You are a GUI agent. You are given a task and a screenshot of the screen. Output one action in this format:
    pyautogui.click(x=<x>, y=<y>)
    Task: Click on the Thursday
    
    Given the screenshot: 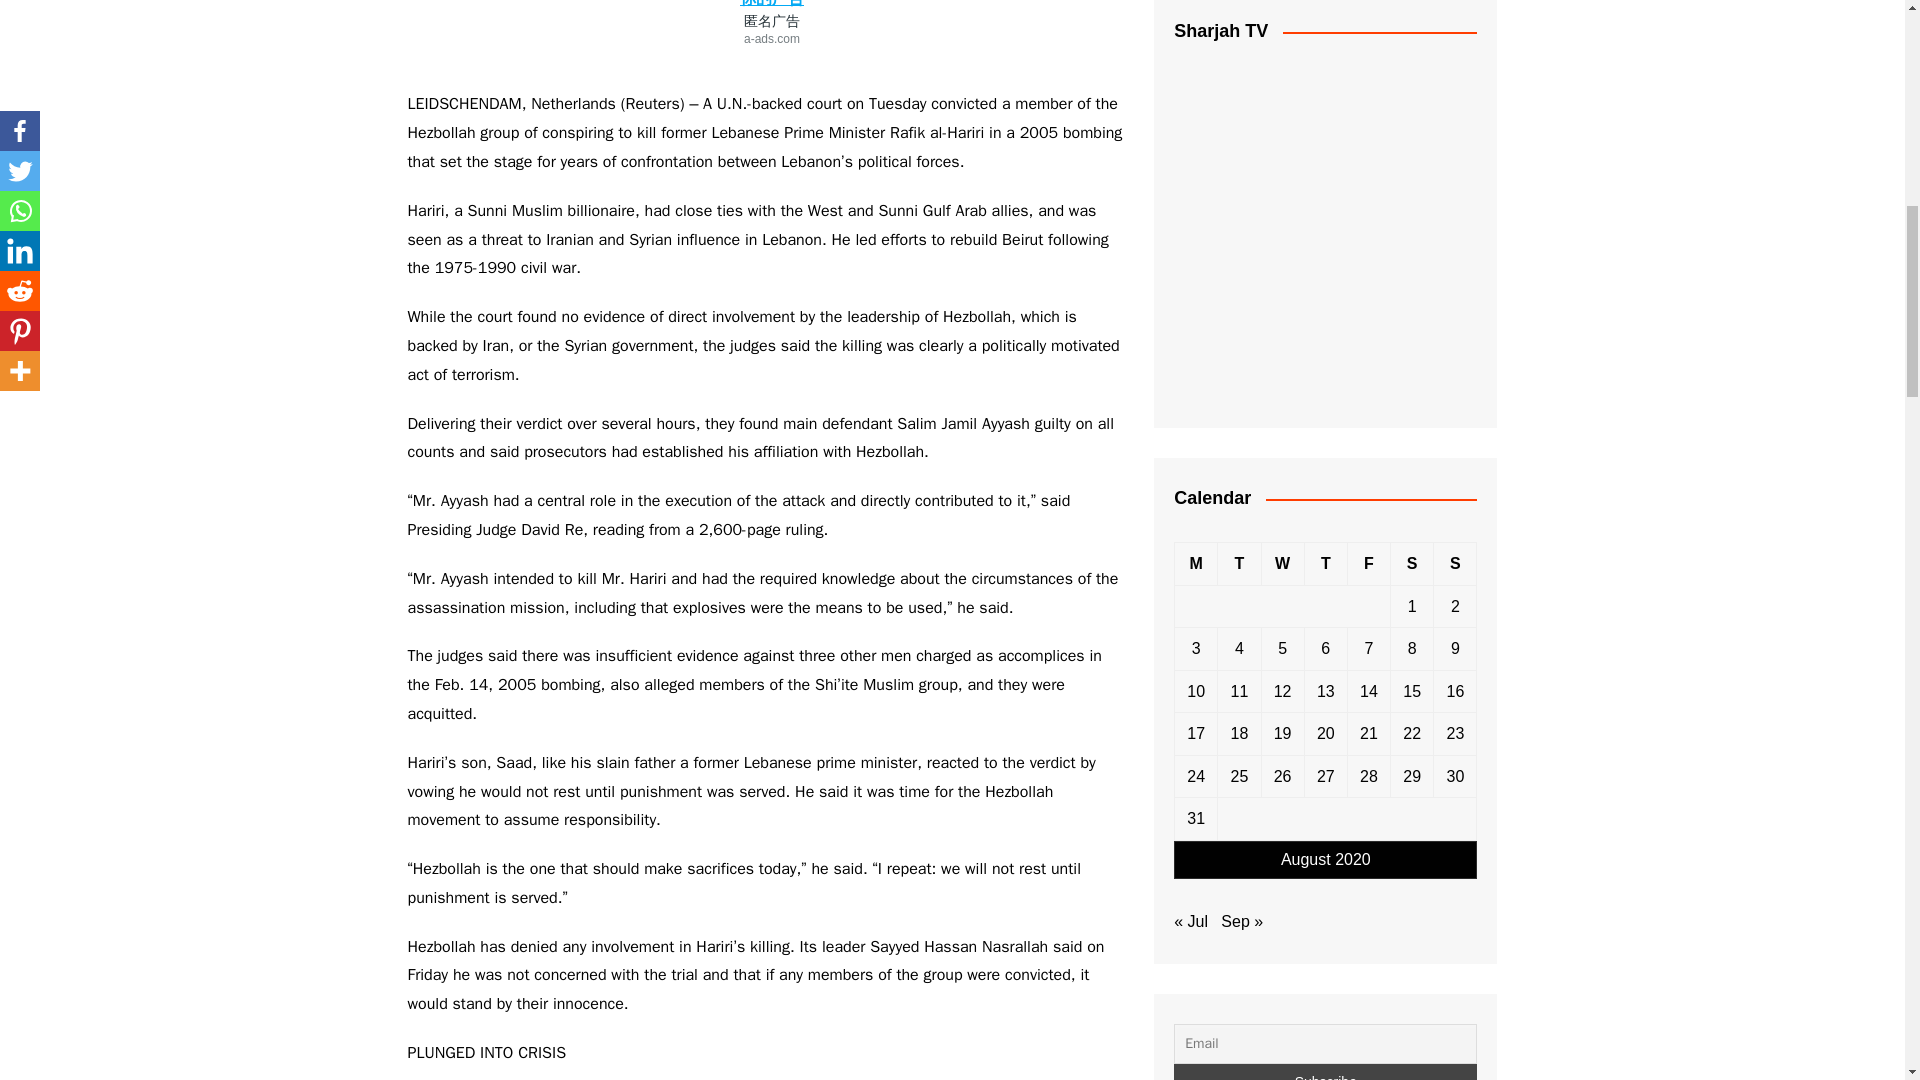 What is the action you would take?
    pyautogui.click(x=1325, y=564)
    